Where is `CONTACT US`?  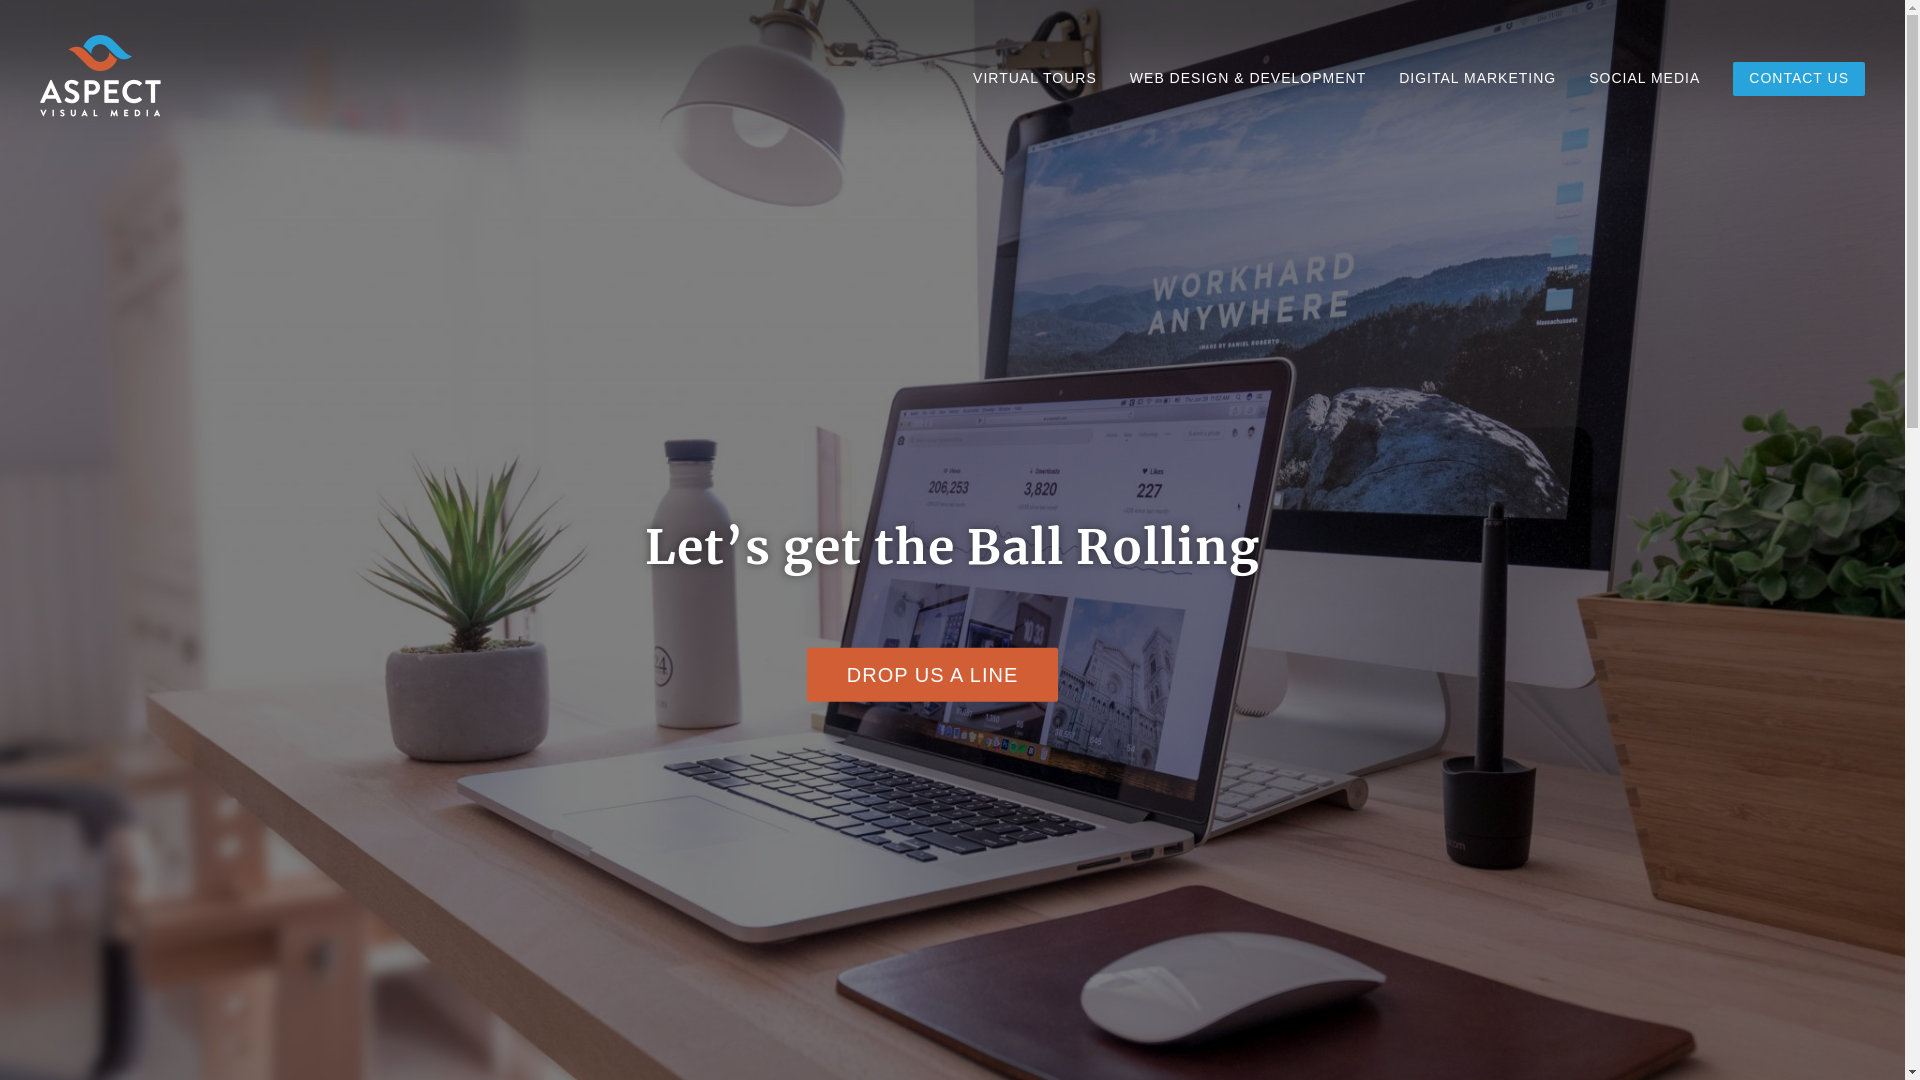 CONTACT US is located at coordinates (1799, 78).